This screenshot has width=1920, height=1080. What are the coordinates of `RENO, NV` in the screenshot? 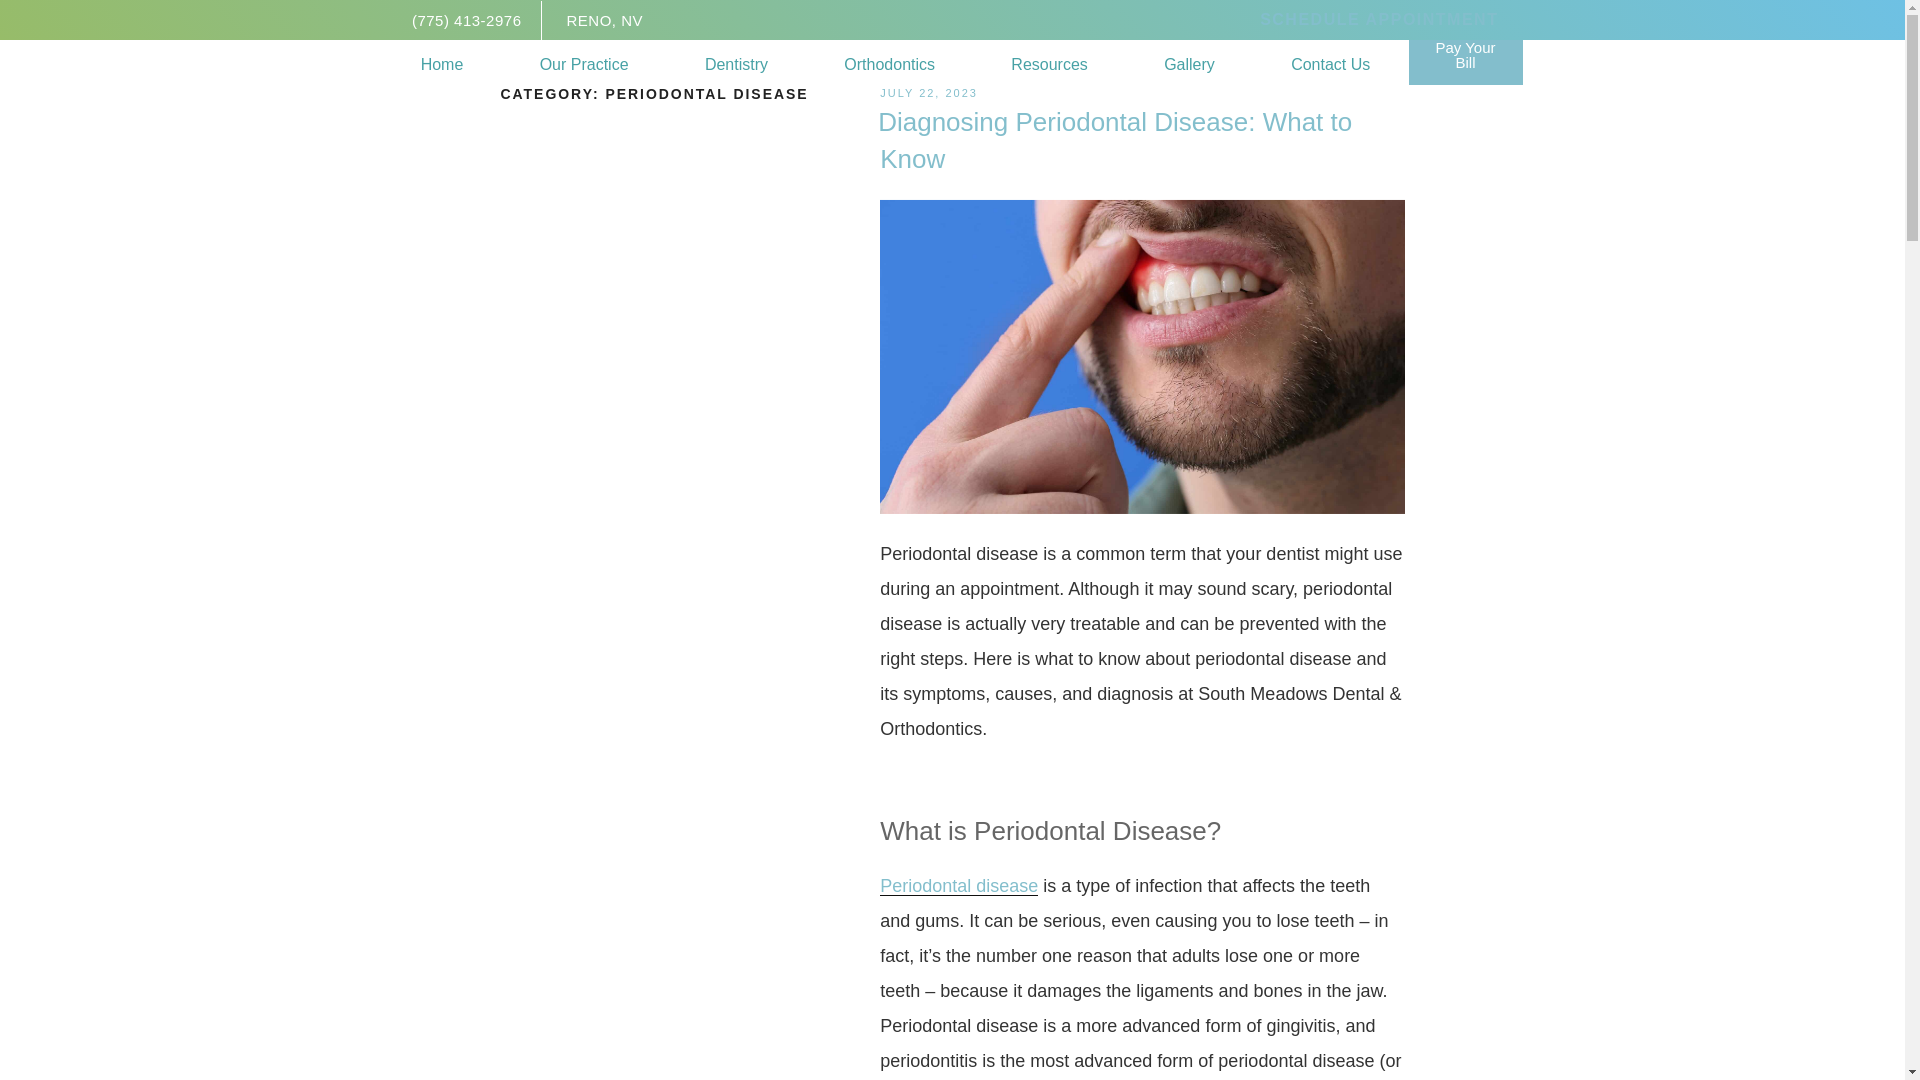 It's located at (604, 19).